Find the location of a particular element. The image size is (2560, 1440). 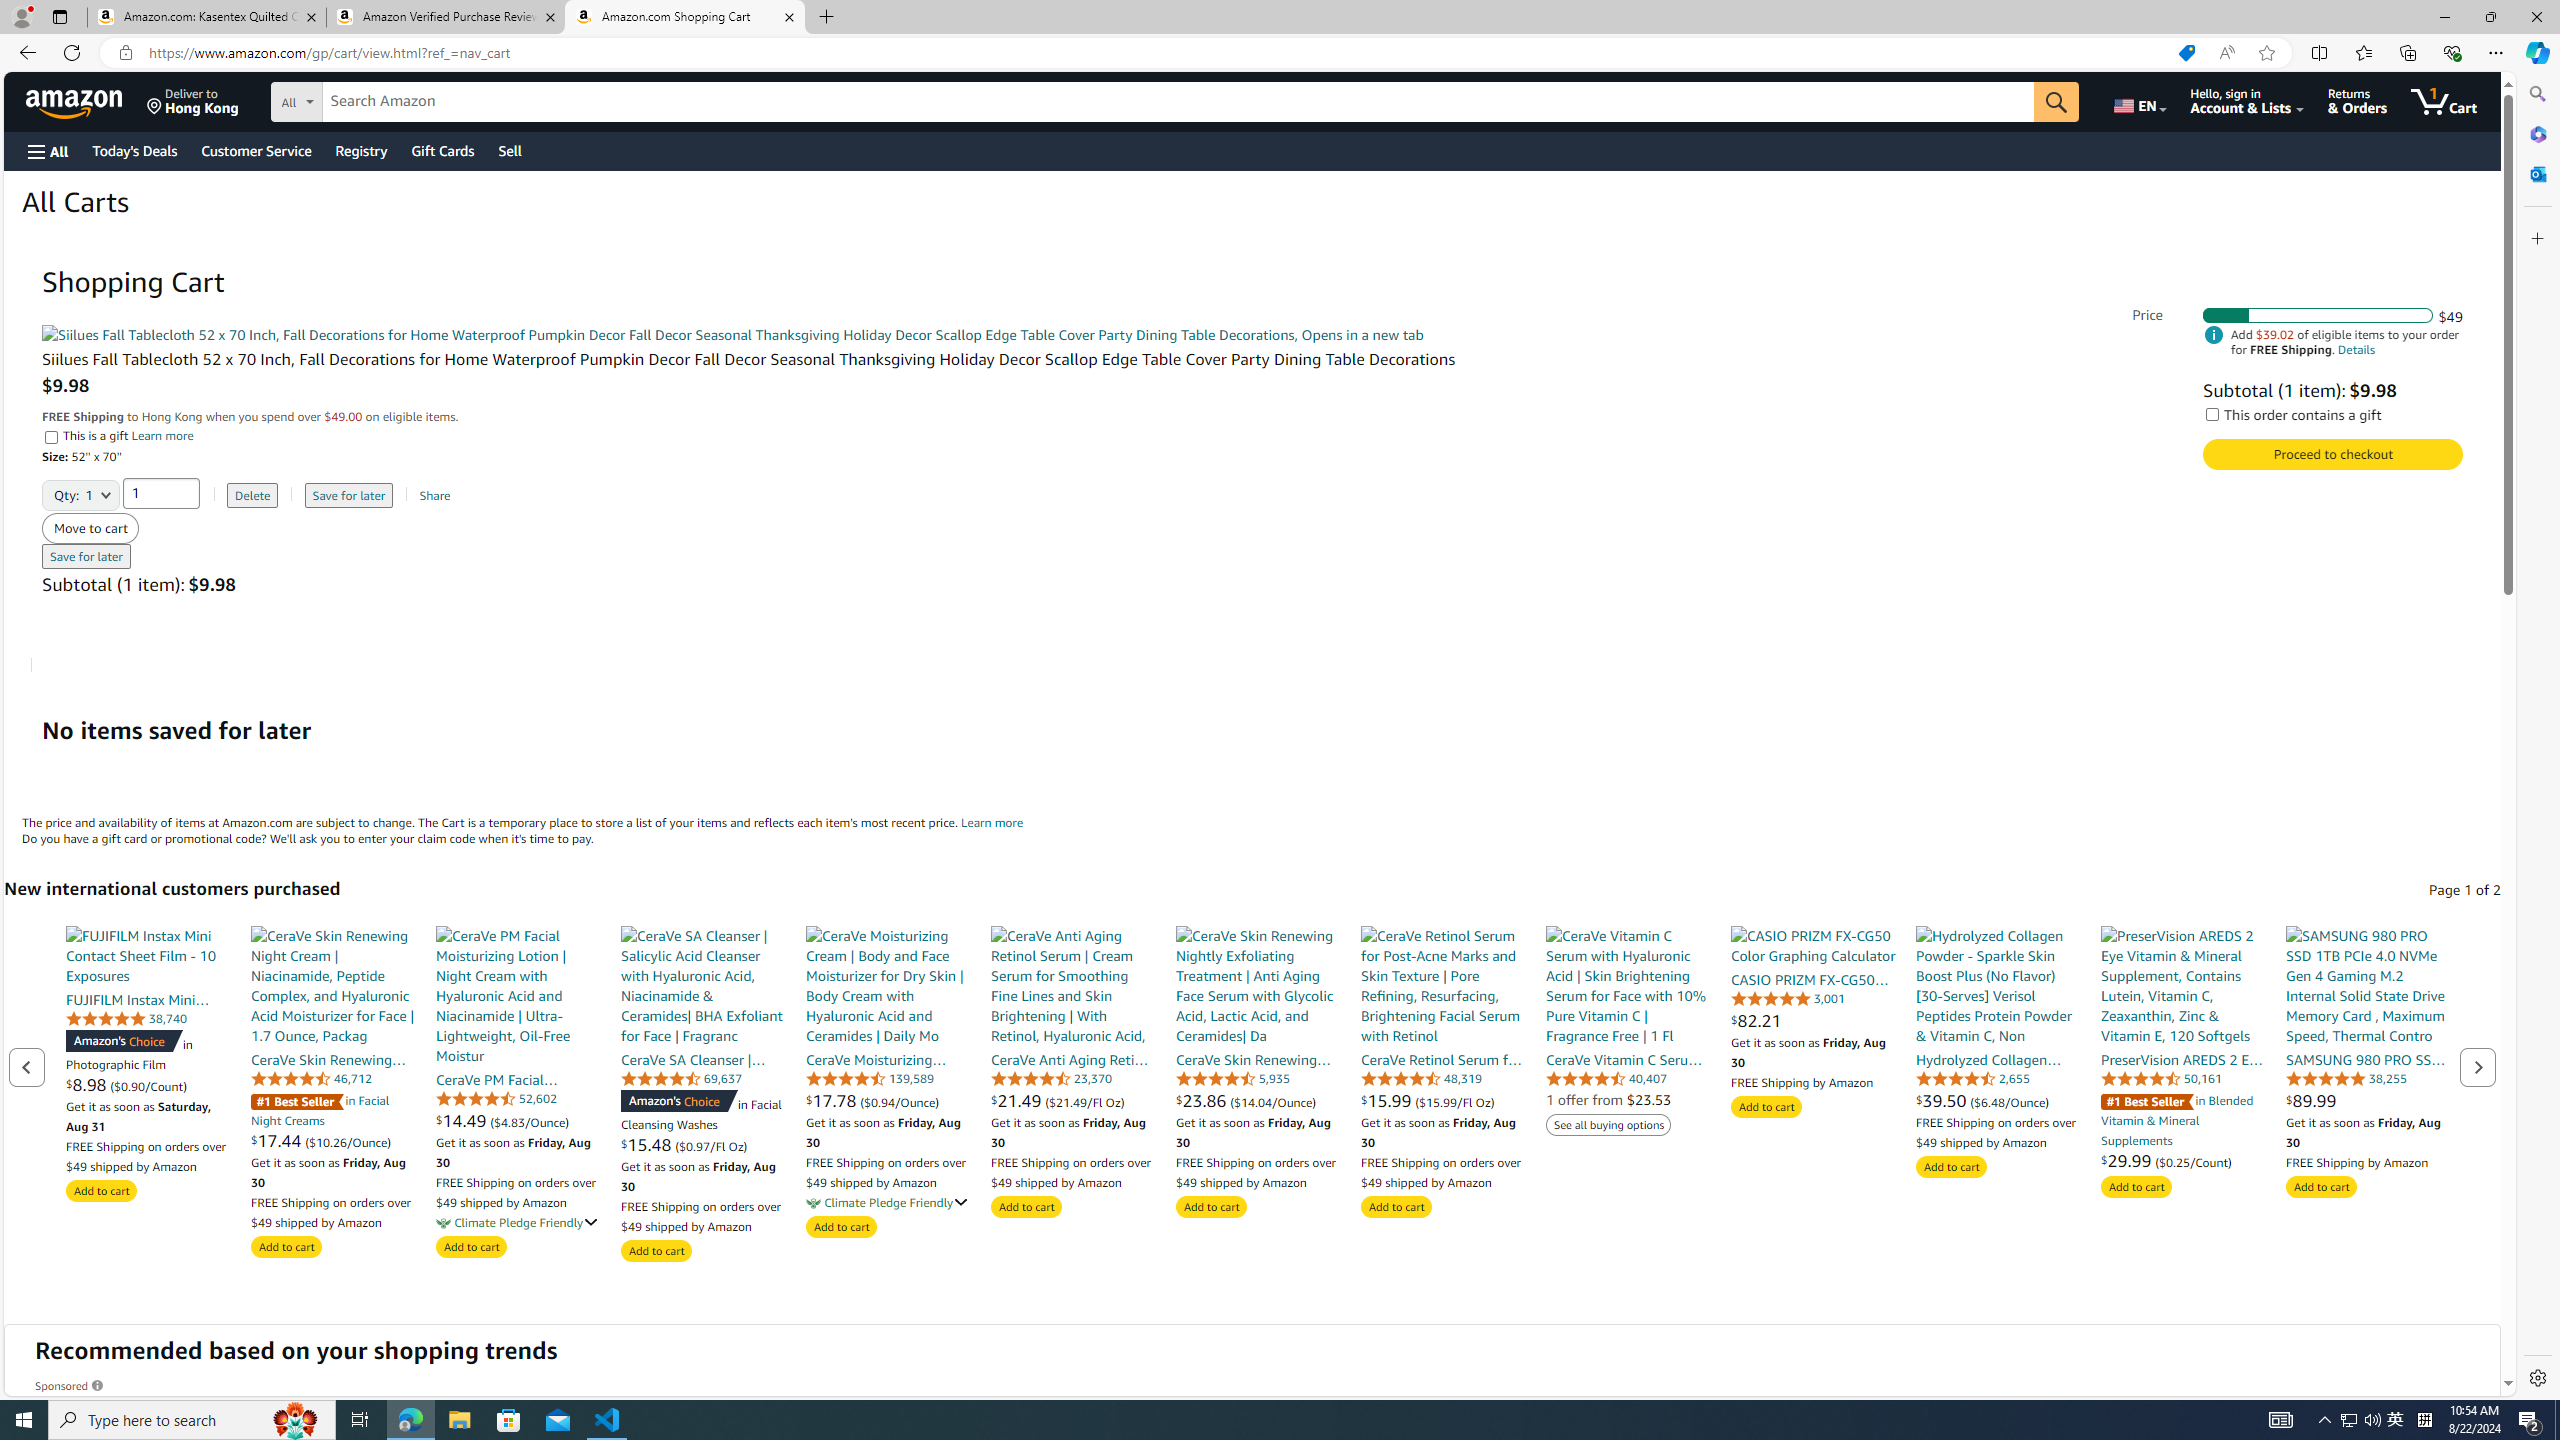

$29.99  is located at coordinates (2128, 1160).